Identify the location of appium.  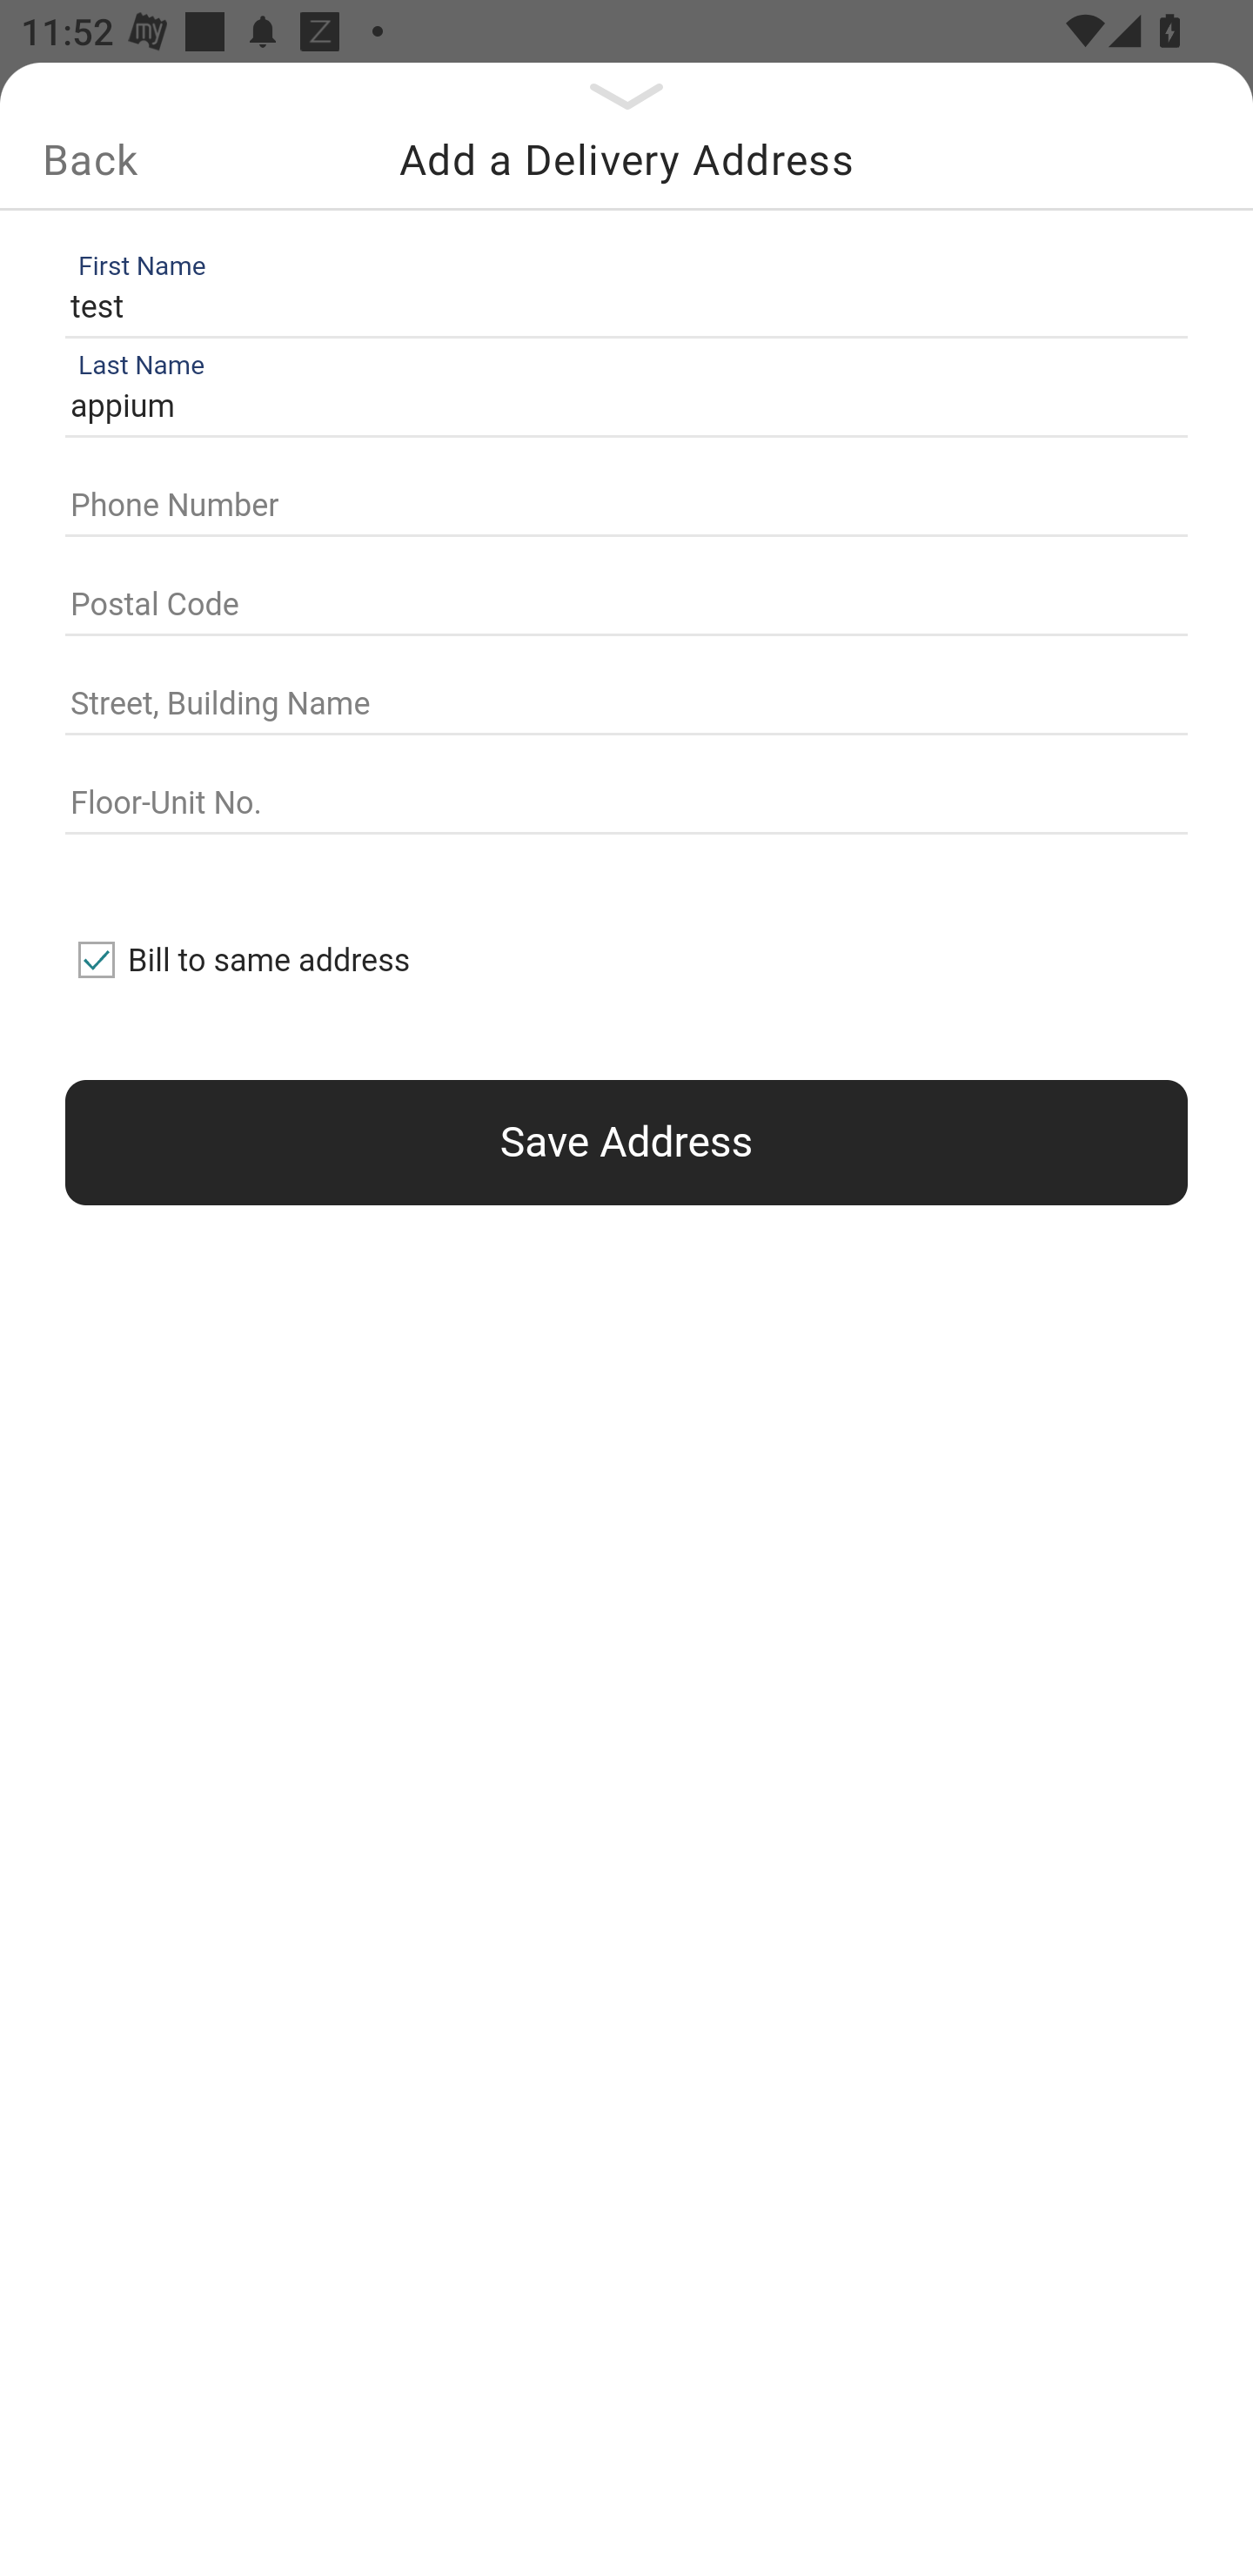
(620, 407).